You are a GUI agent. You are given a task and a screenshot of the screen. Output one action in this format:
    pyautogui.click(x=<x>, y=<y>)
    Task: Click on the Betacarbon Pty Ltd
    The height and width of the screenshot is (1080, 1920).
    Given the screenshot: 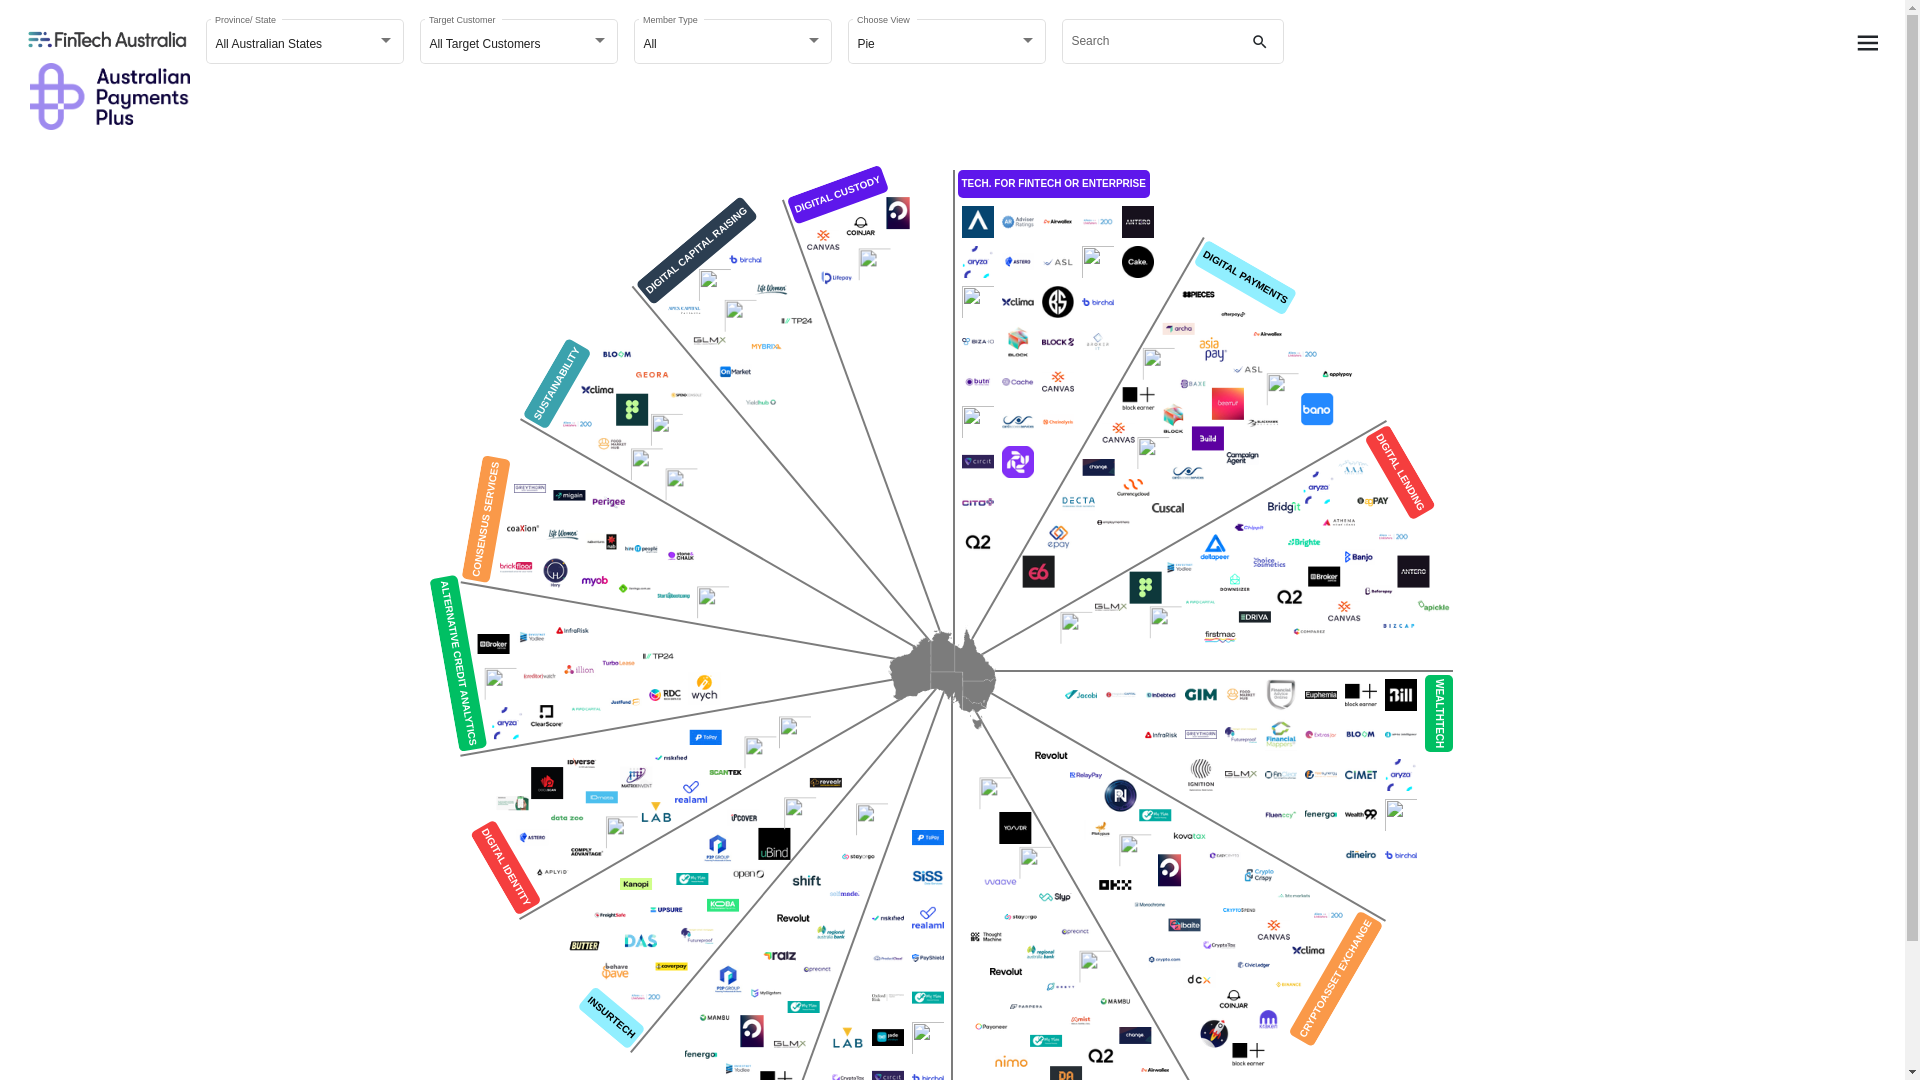 What is the action you would take?
    pyautogui.click(x=1018, y=302)
    